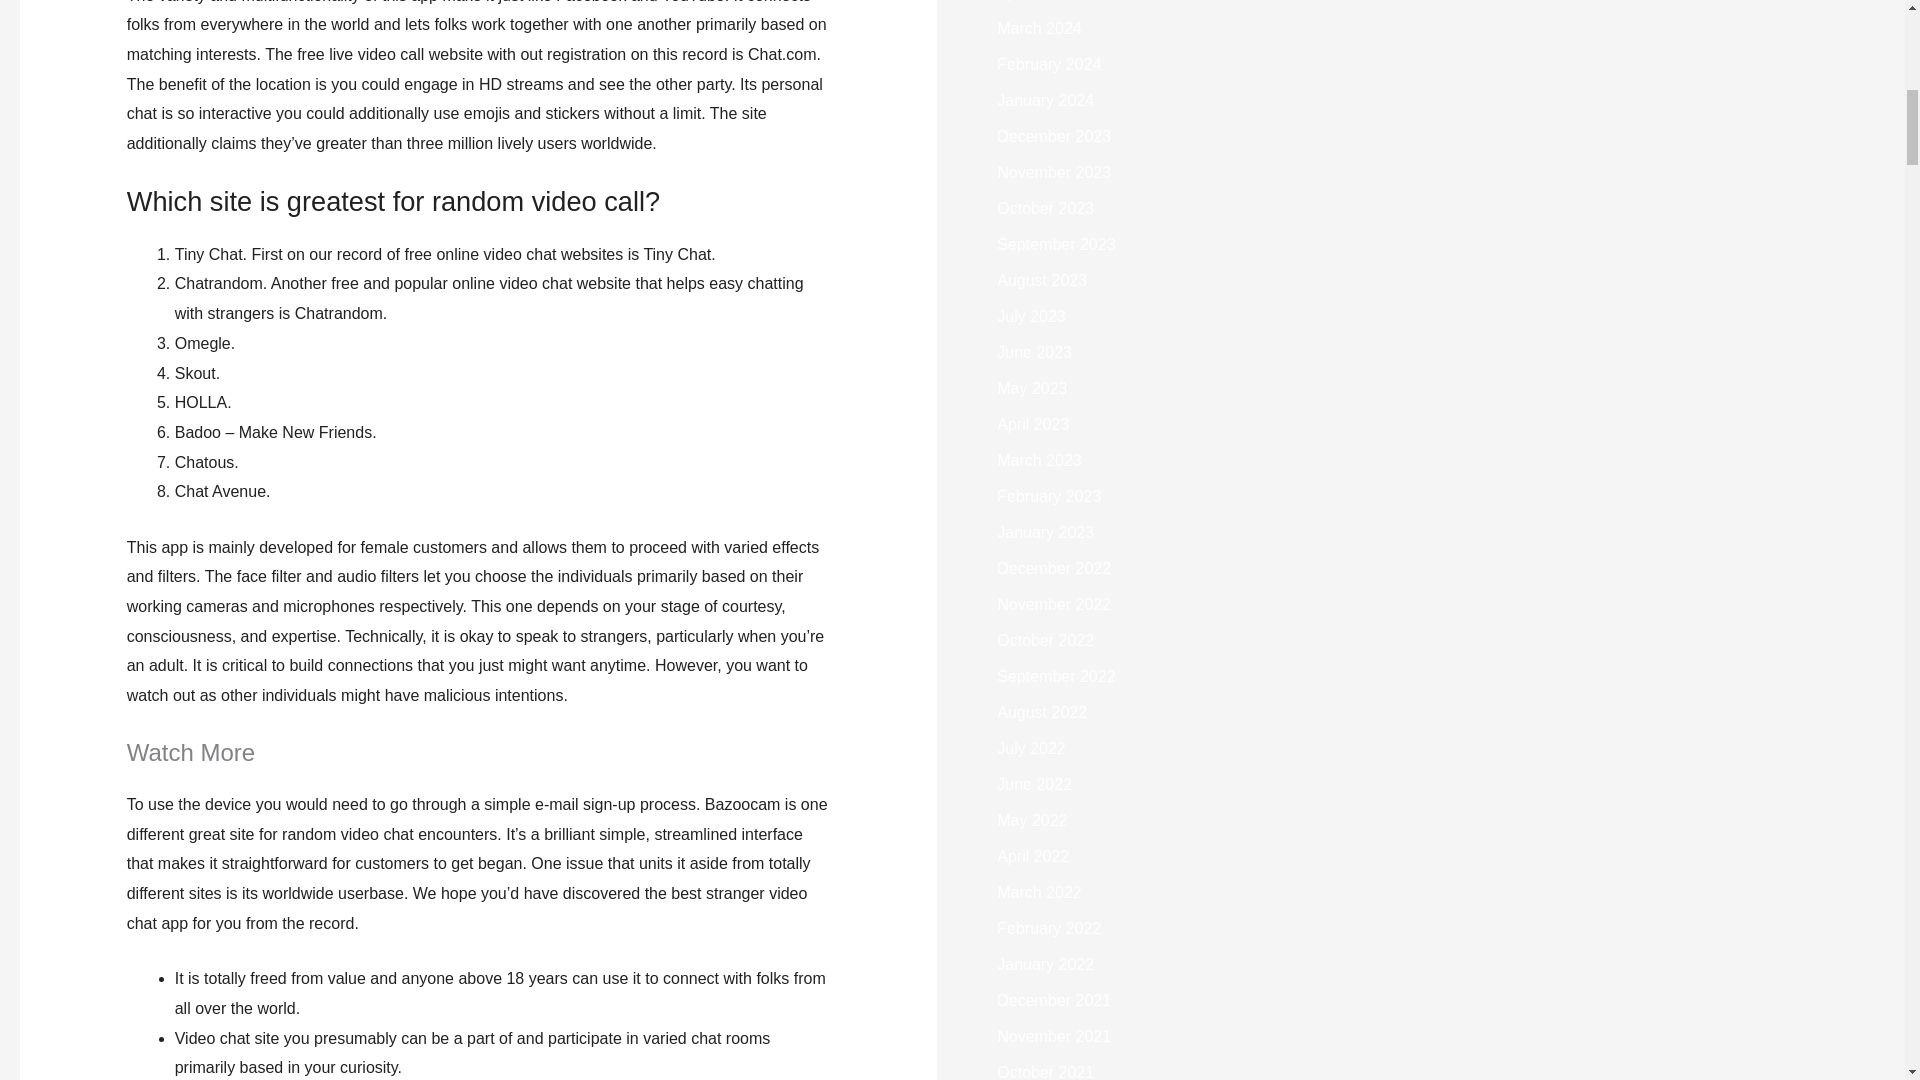  What do you see at coordinates (1032, 388) in the screenshot?
I see `May 2023` at bounding box center [1032, 388].